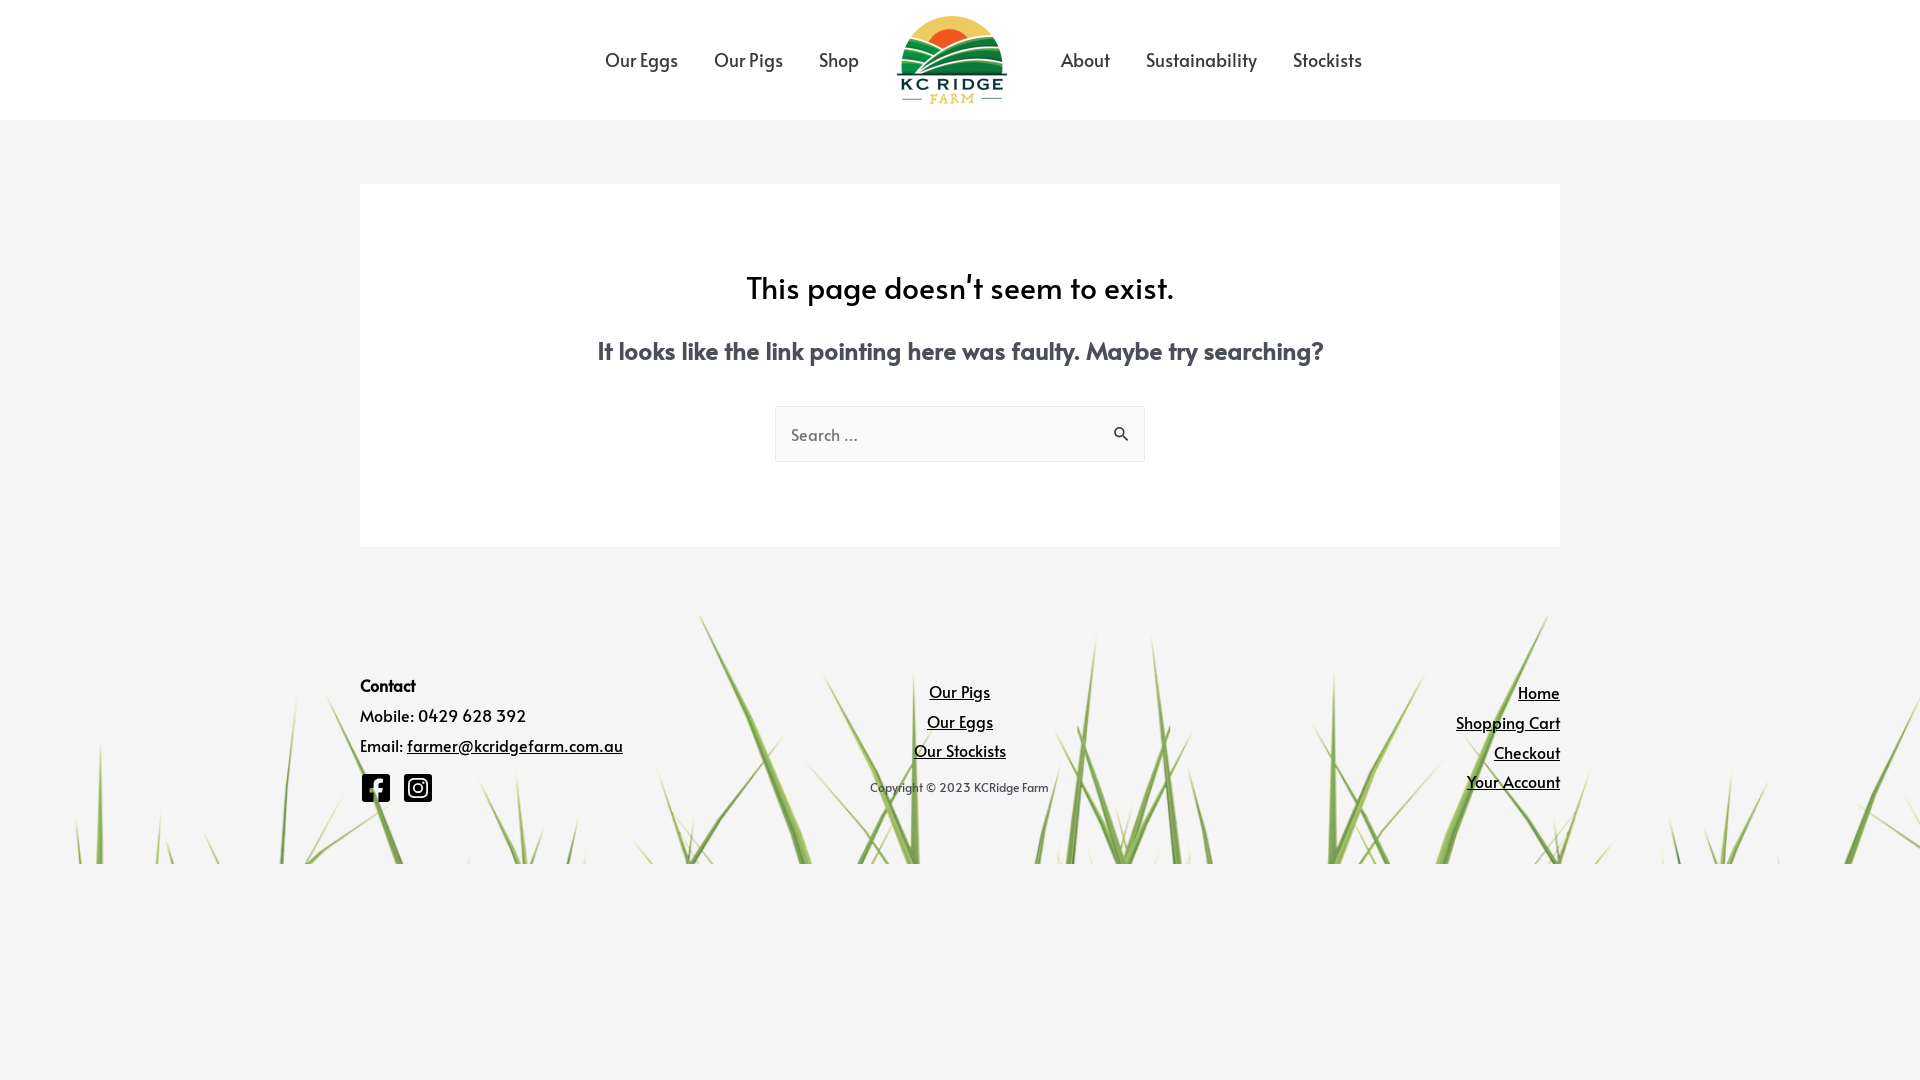 The width and height of the screenshot is (1920, 1080). I want to click on Search, so click(1122, 427).